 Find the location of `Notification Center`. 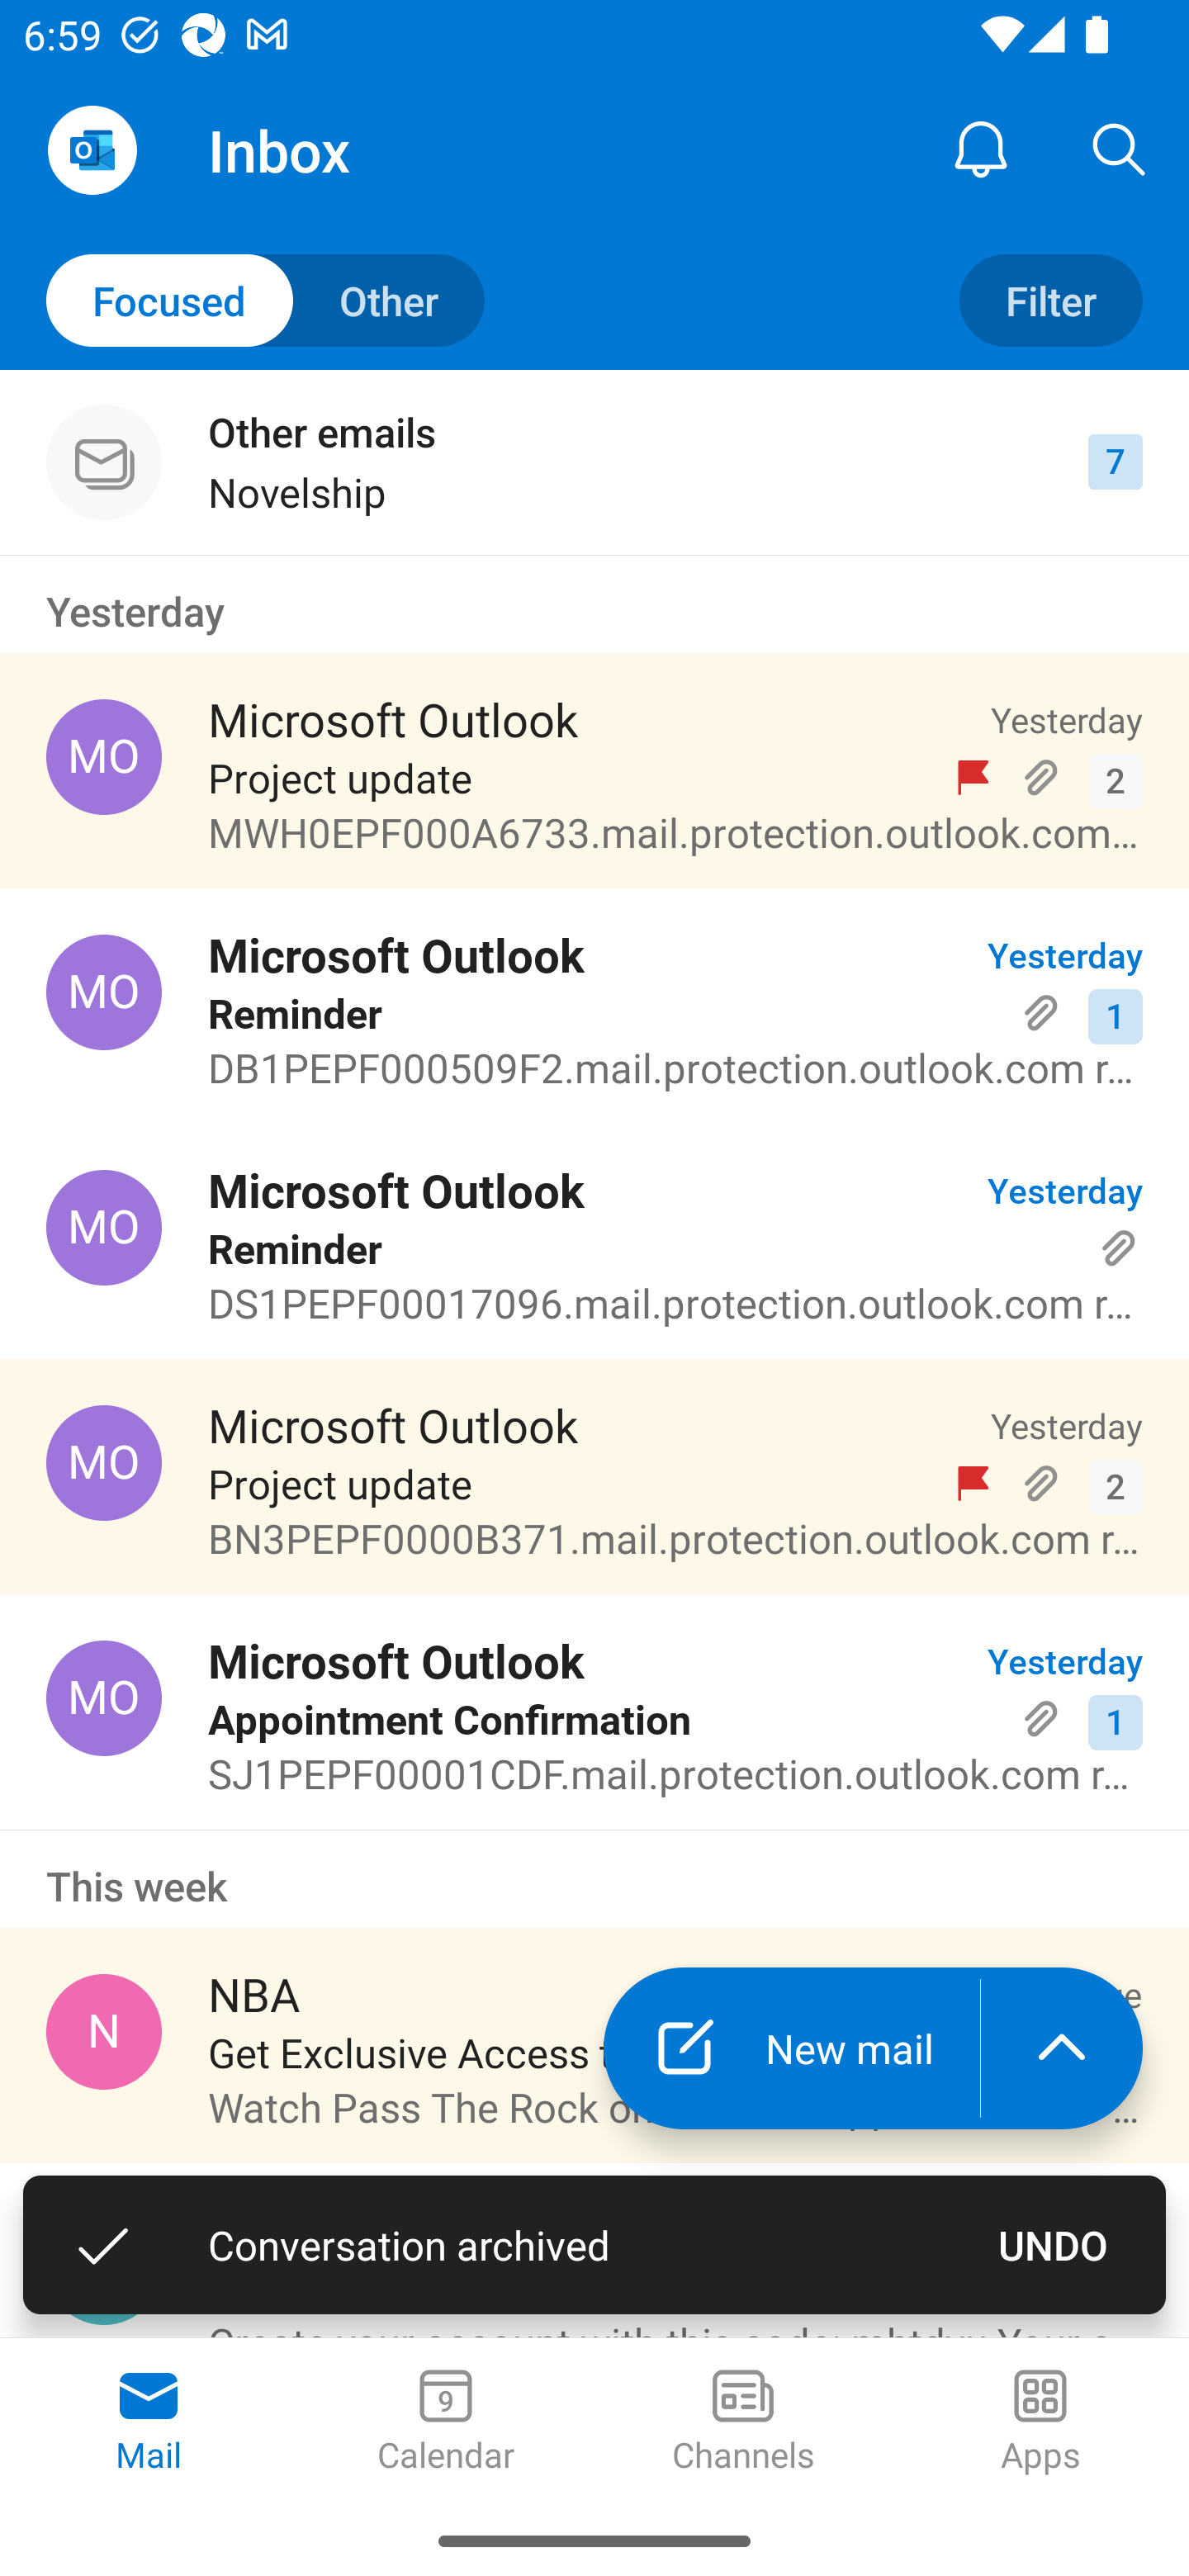

Notification Center is located at coordinates (981, 149).